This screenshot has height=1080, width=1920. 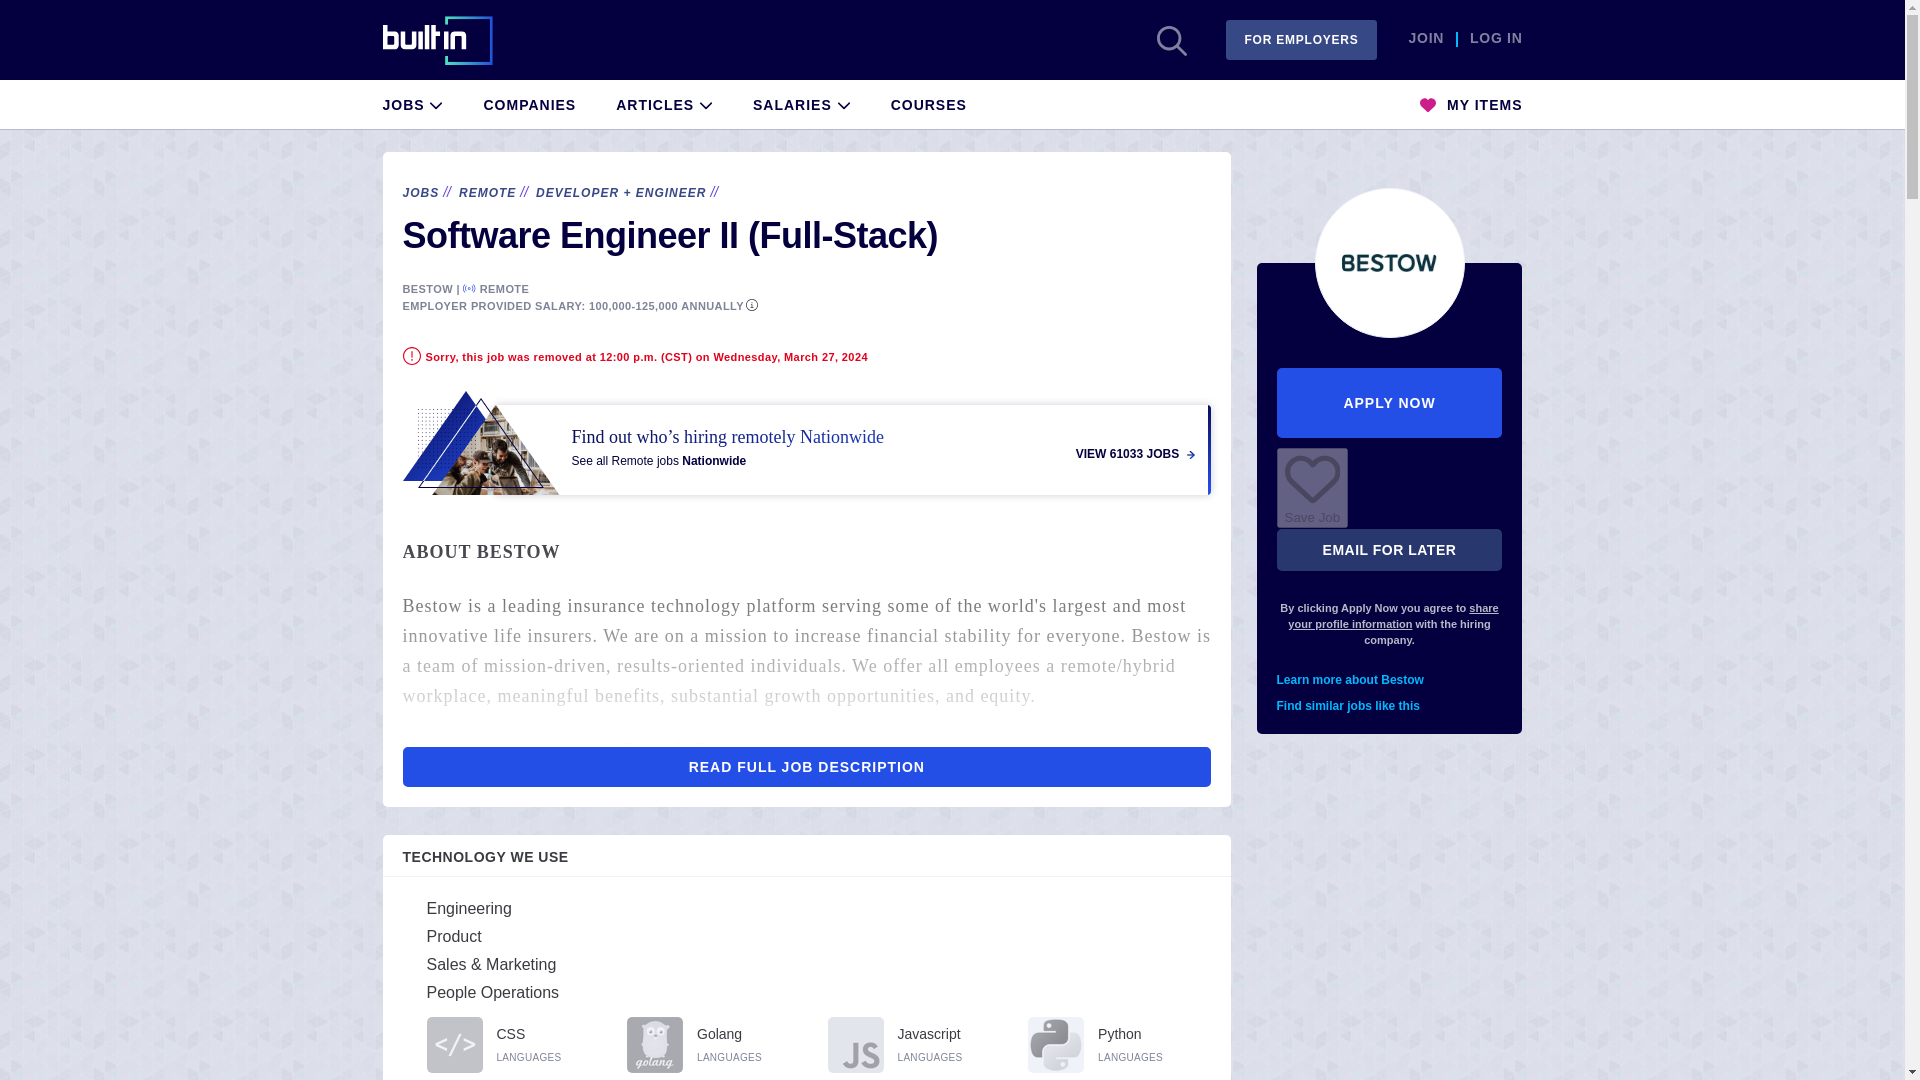 What do you see at coordinates (426, 288) in the screenshot?
I see `BESTOW` at bounding box center [426, 288].